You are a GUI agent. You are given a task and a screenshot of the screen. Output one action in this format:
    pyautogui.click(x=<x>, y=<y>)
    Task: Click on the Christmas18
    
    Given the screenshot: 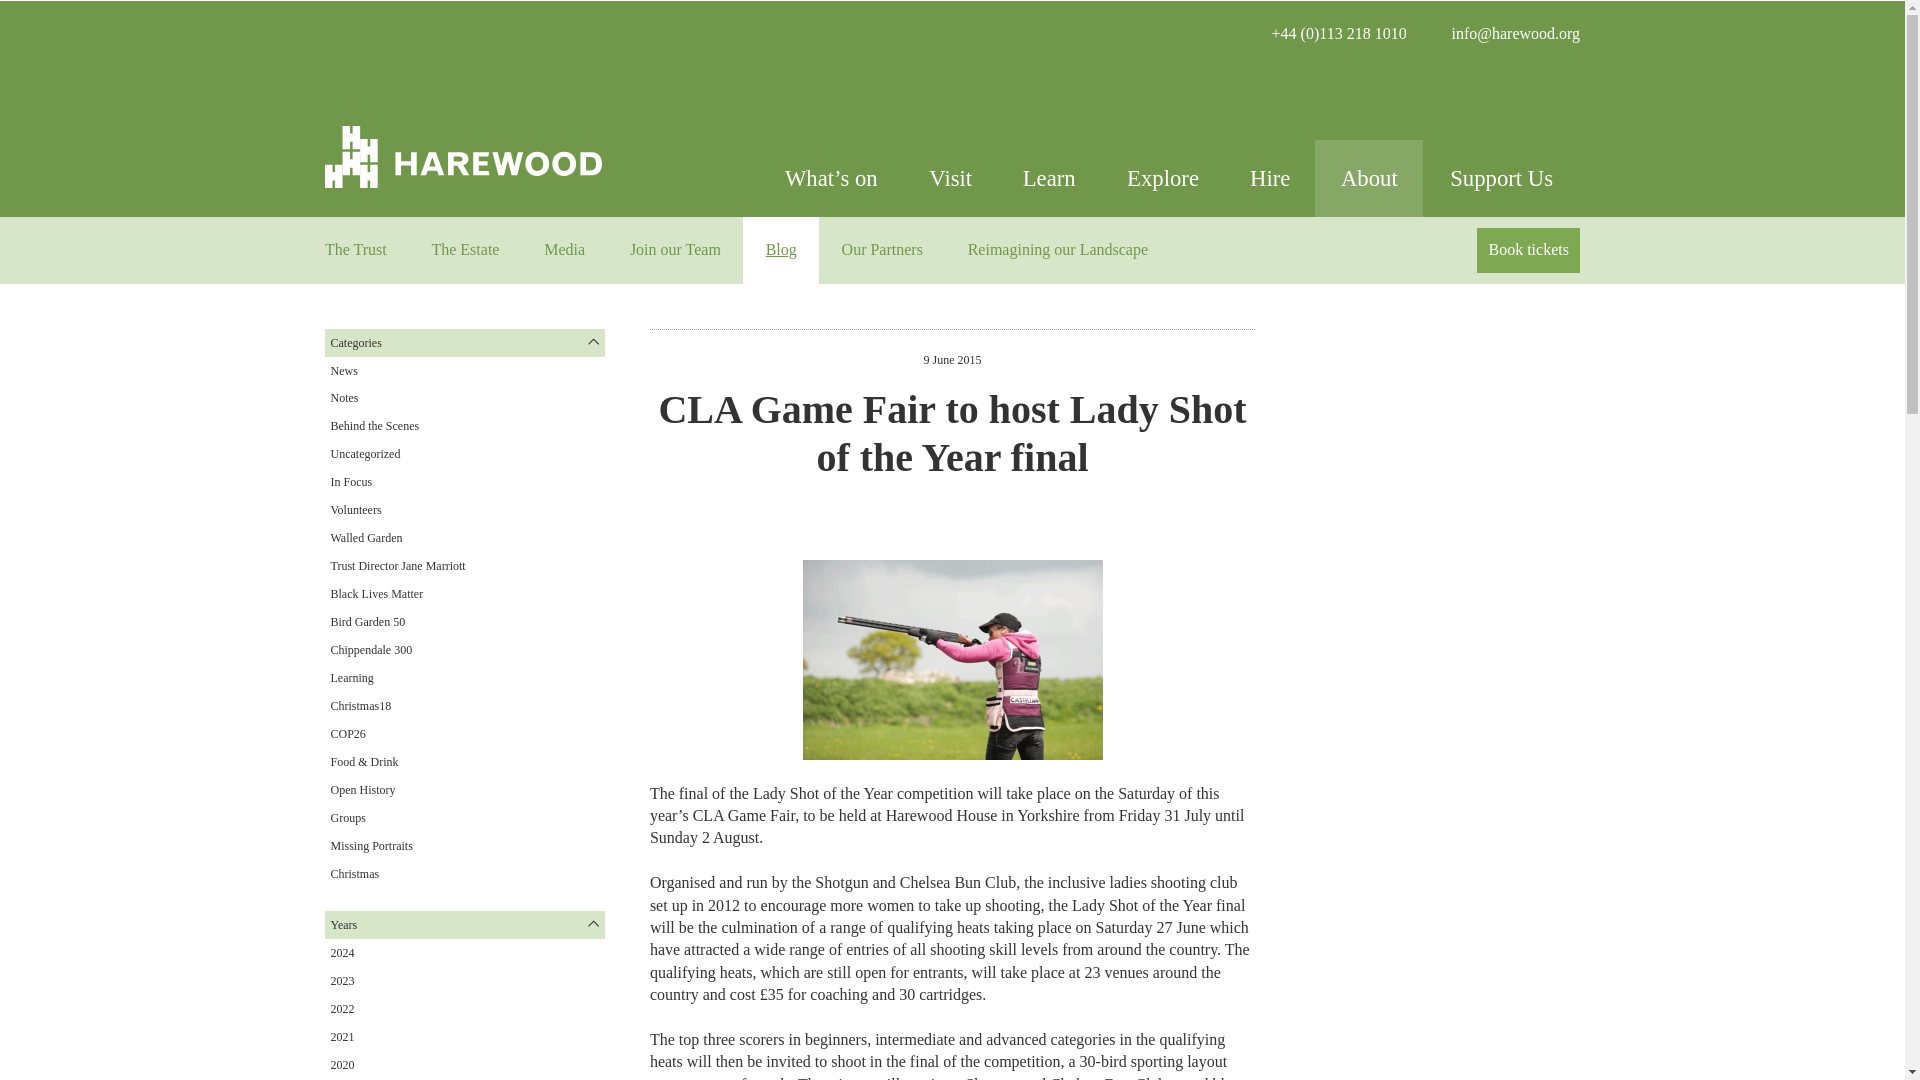 What is the action you would take?
    pyautogui.click(x=360, y=705)
    